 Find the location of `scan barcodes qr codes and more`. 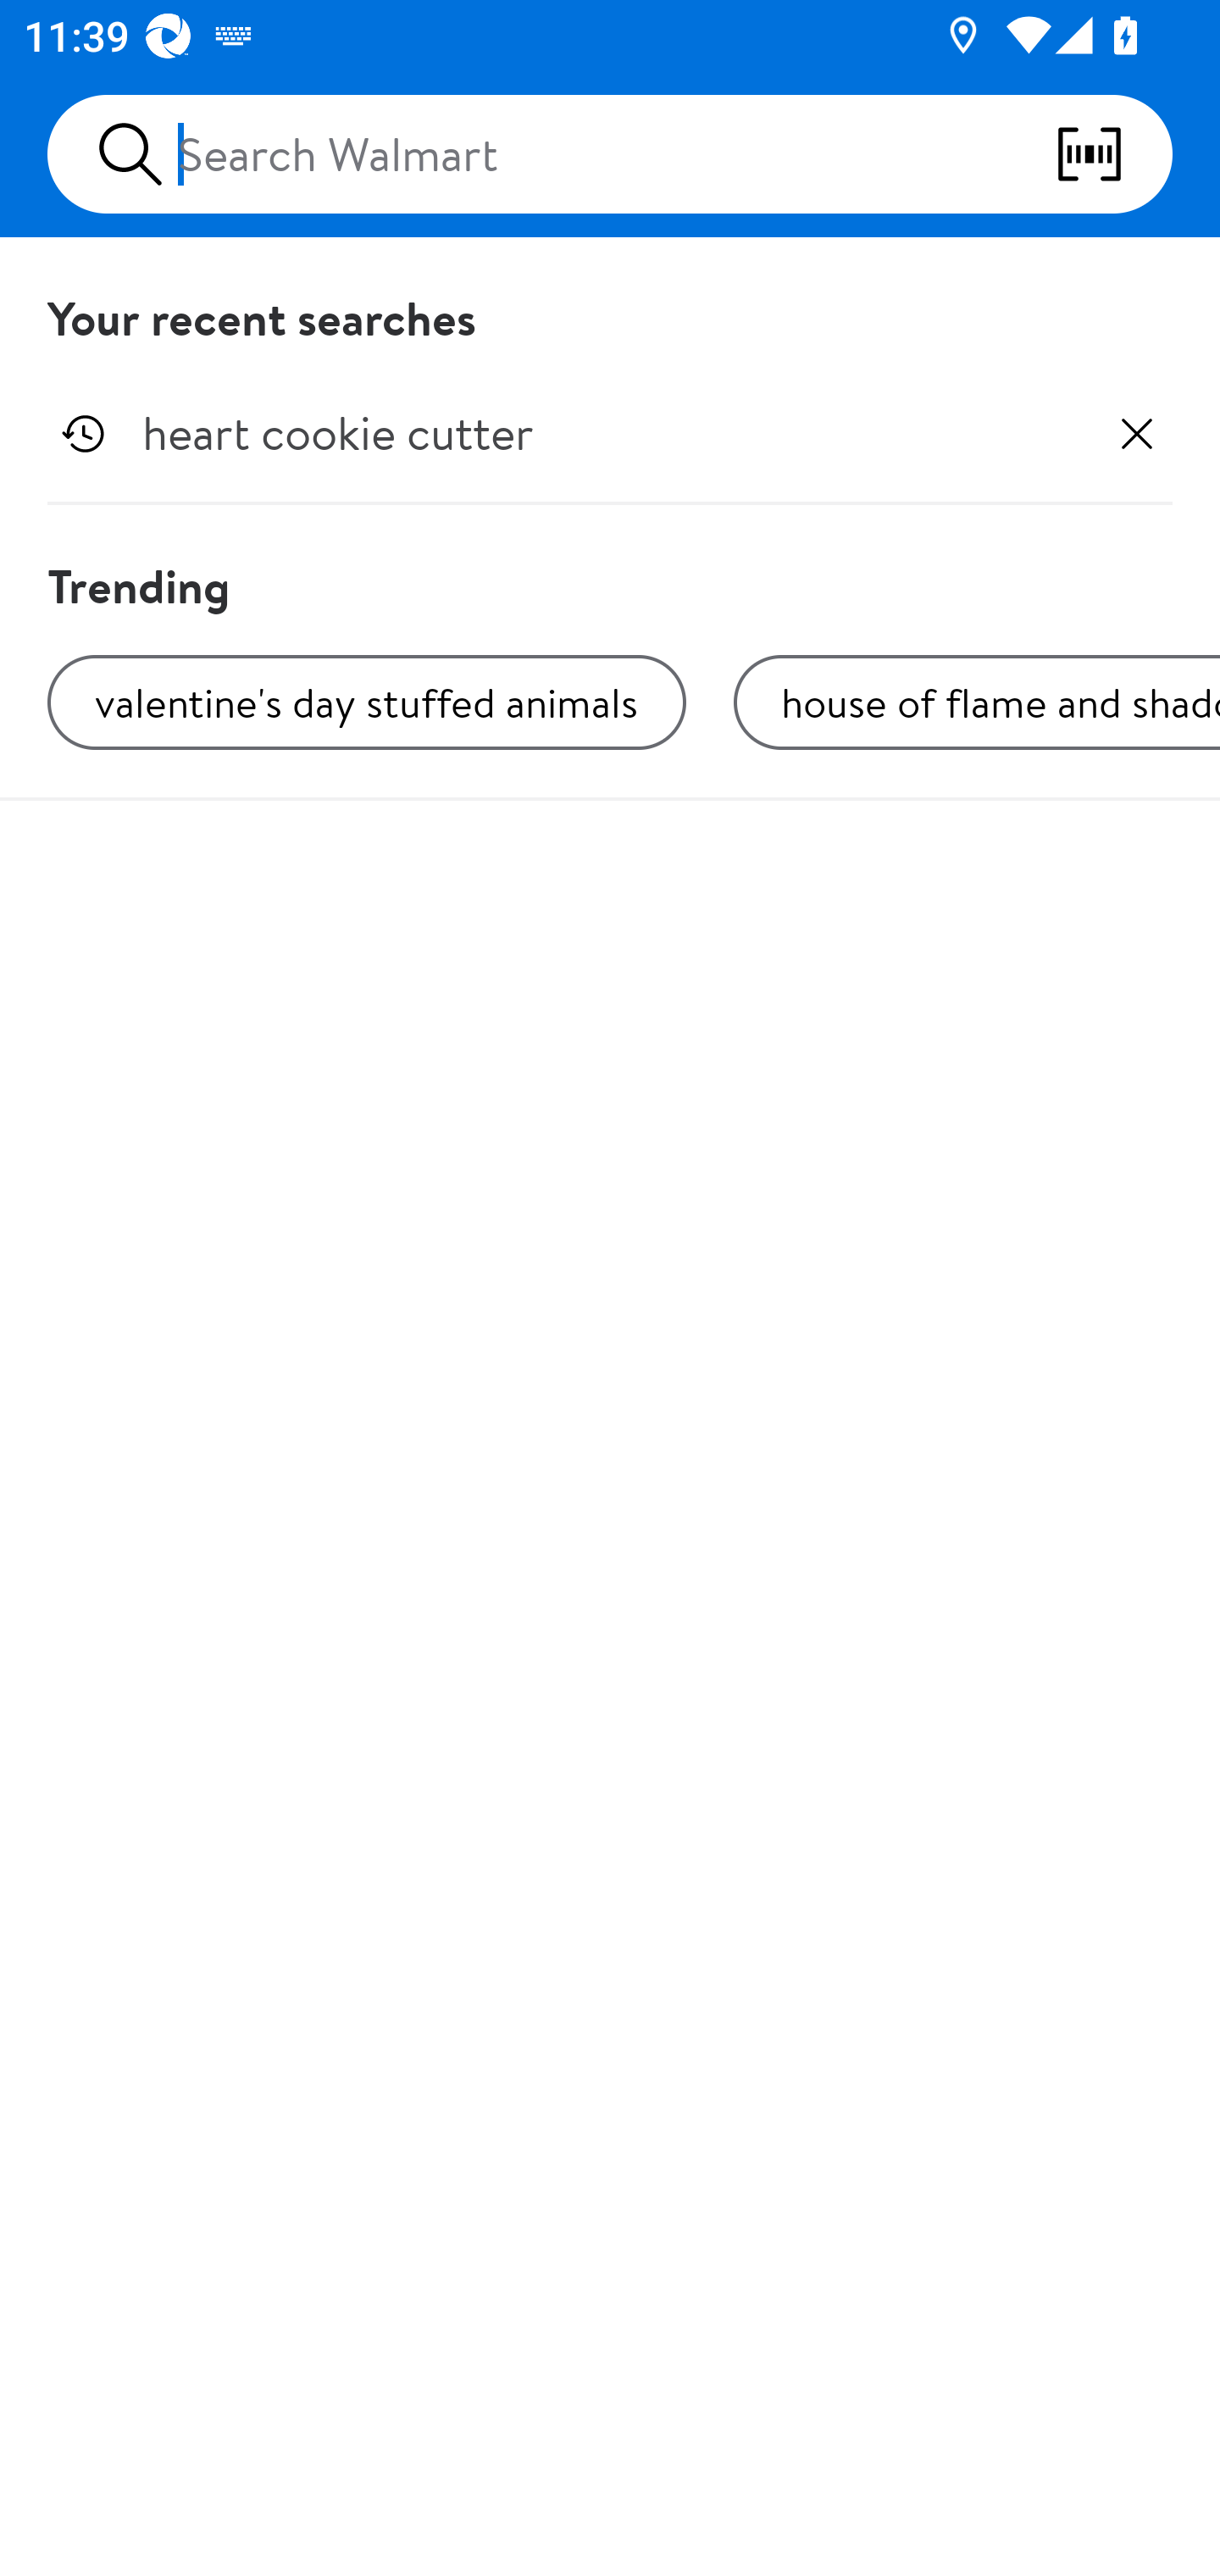

scan barcodes qr codes and more is located at coordinates (1113, 154).